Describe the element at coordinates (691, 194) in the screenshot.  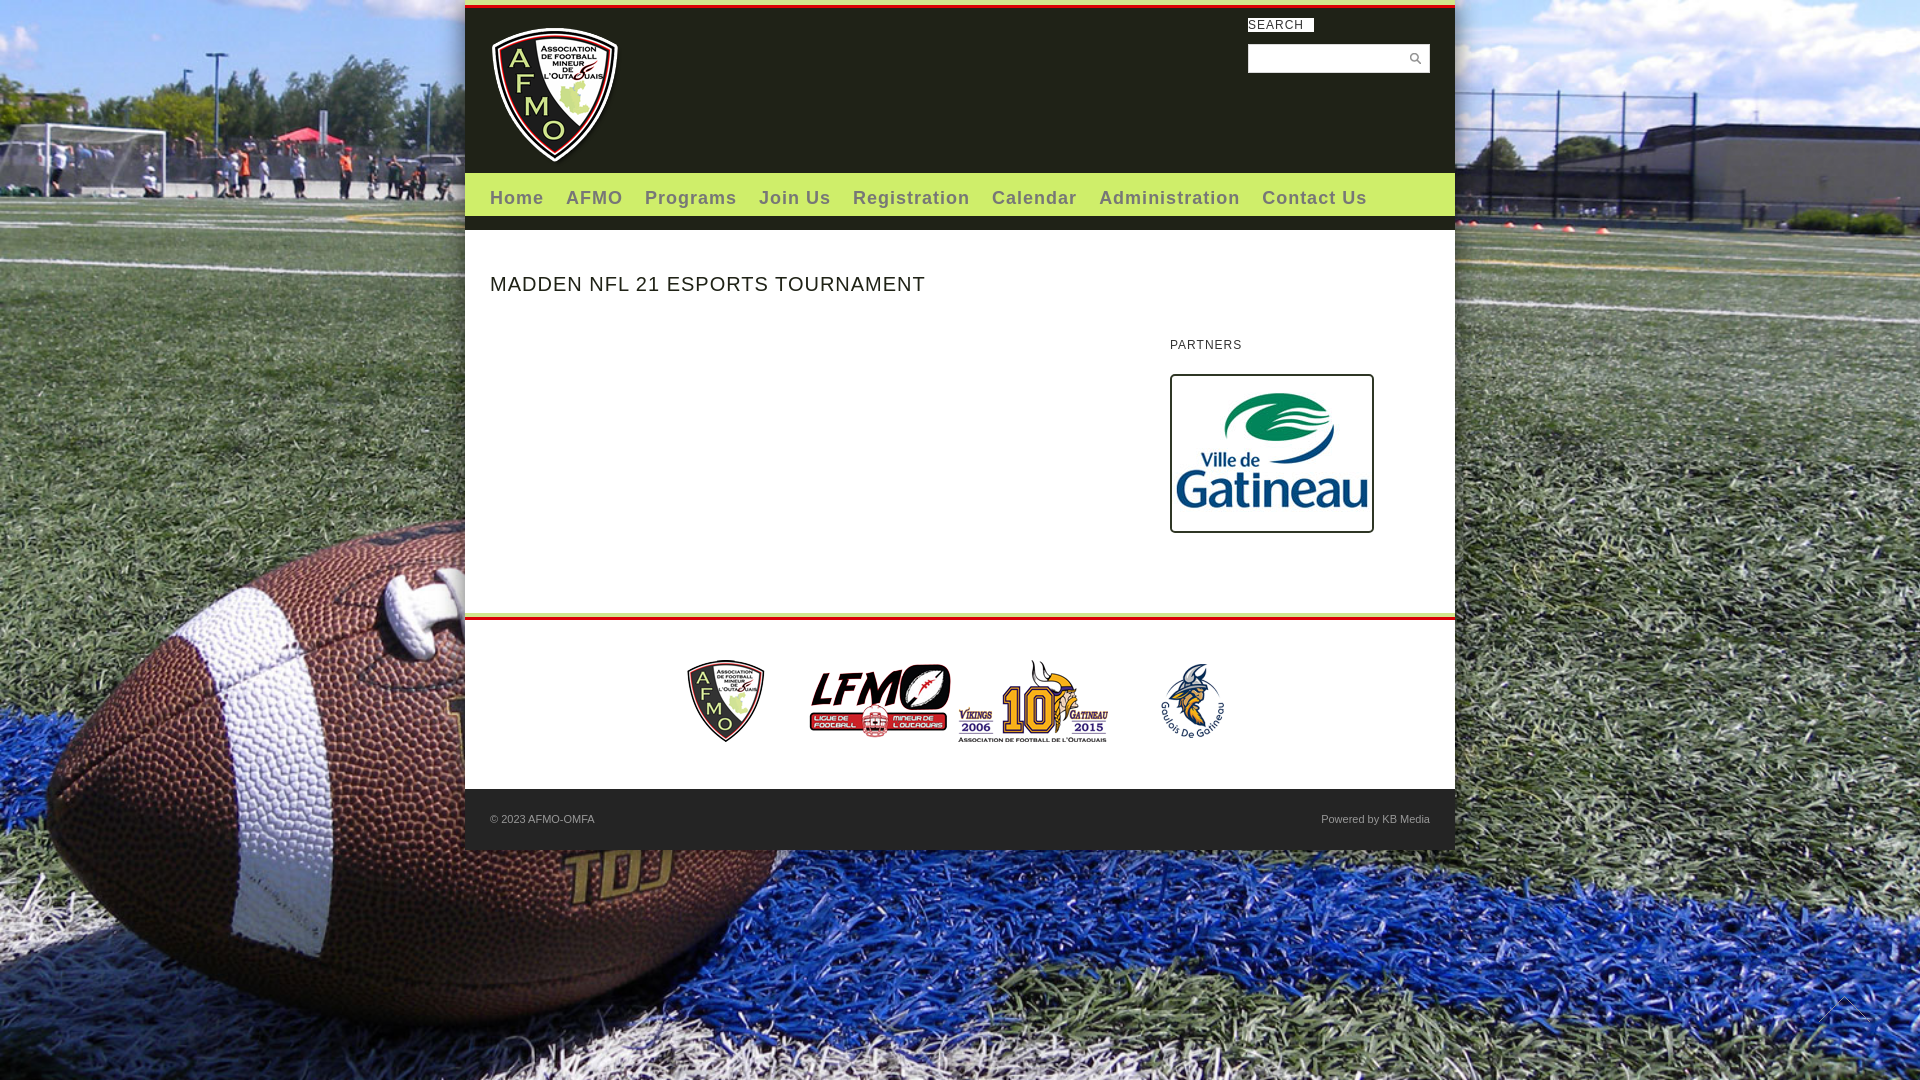
I see `Programs` at that location.